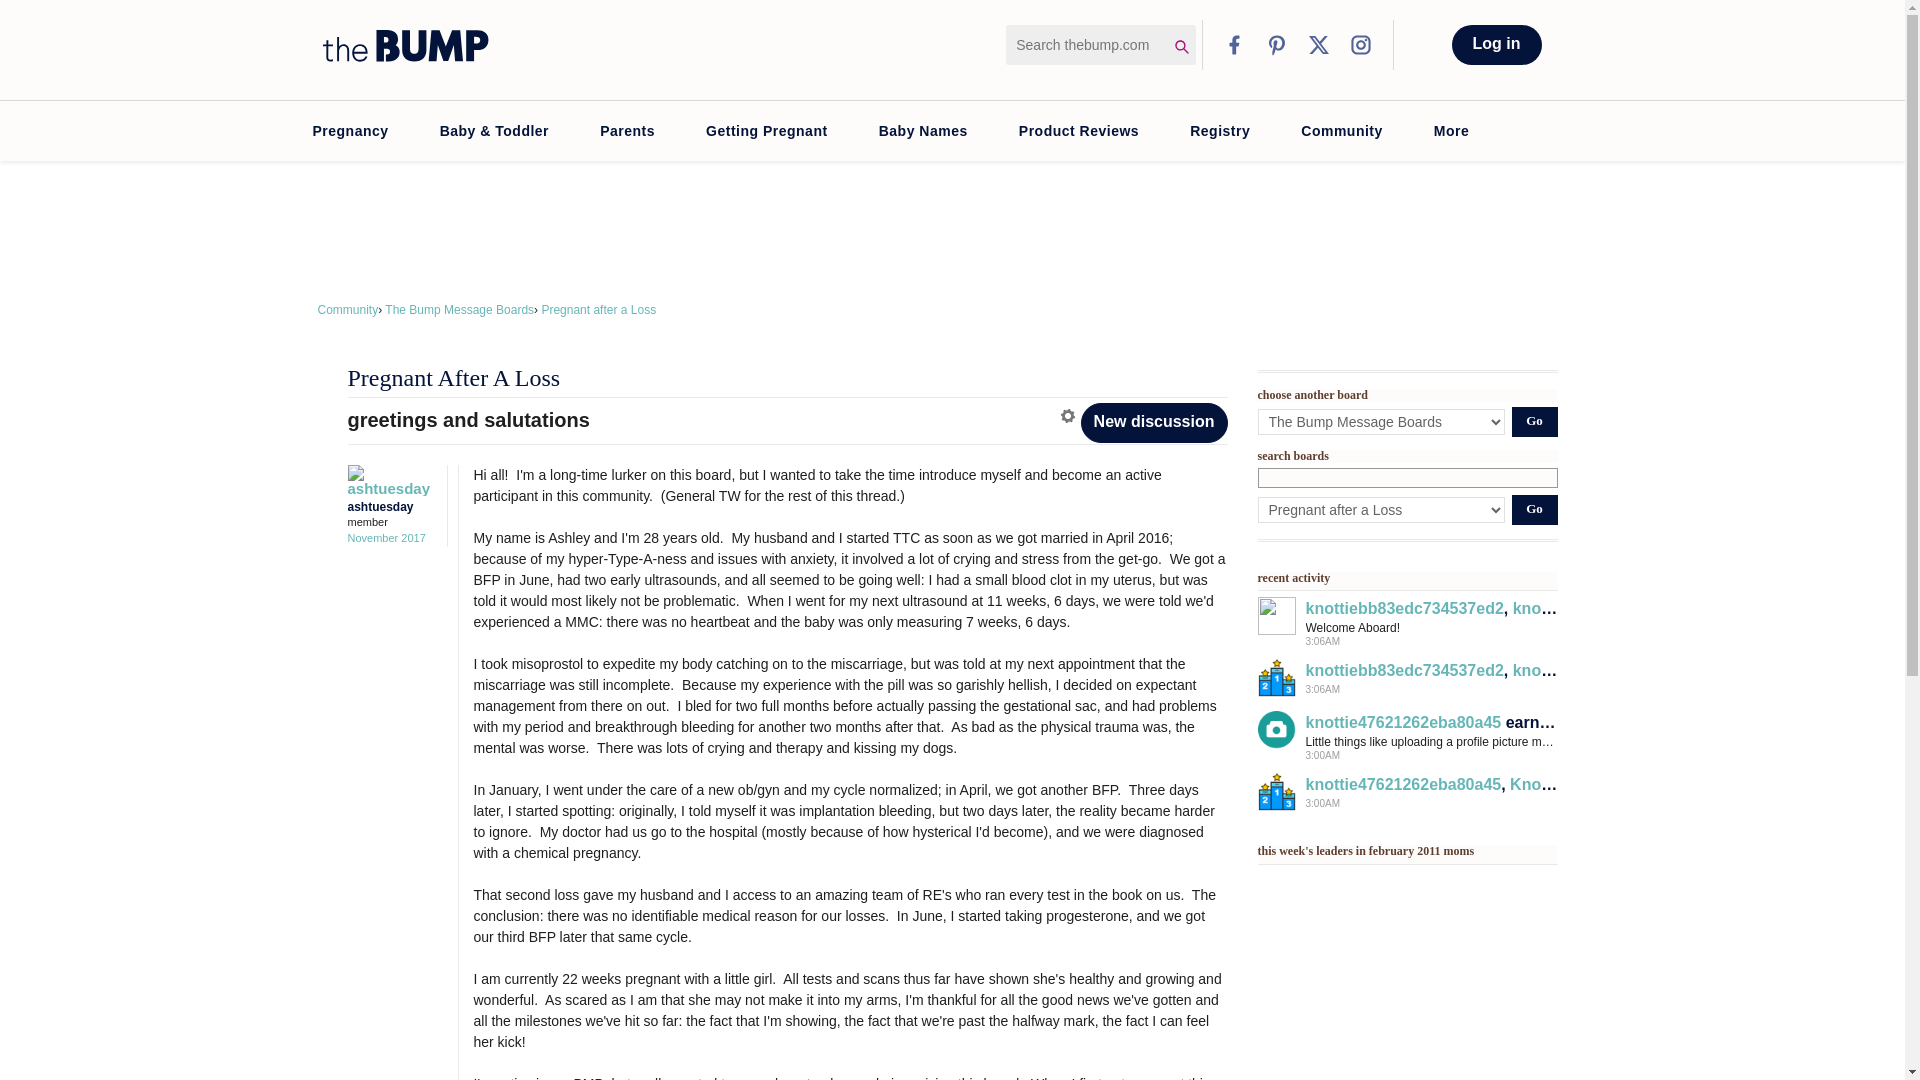 The height and width of the screenshot is (1080, 1920). Describe the element at coordinates (386, 480) in the screenshot. I see `ashtuesday` at that location.